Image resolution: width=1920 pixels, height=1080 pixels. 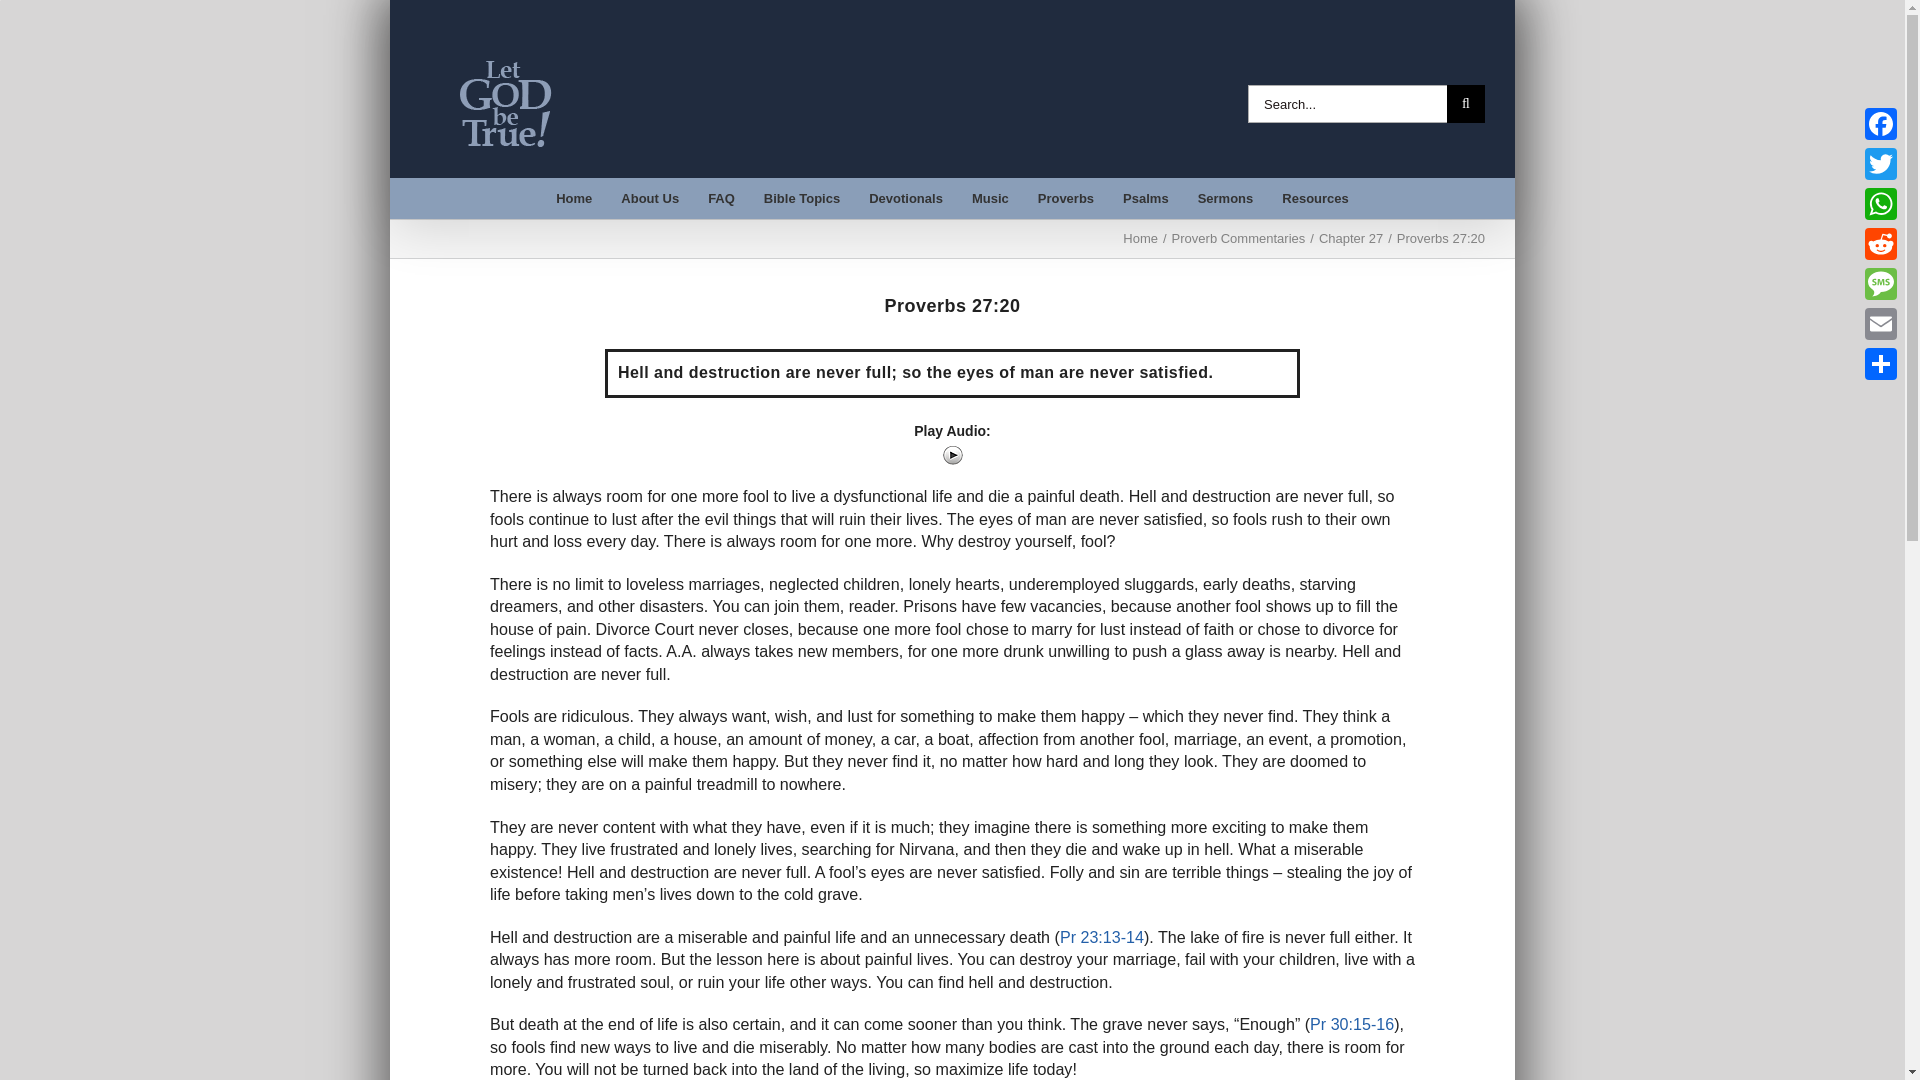 I want to click on Message, so click(x=1880, y=283).